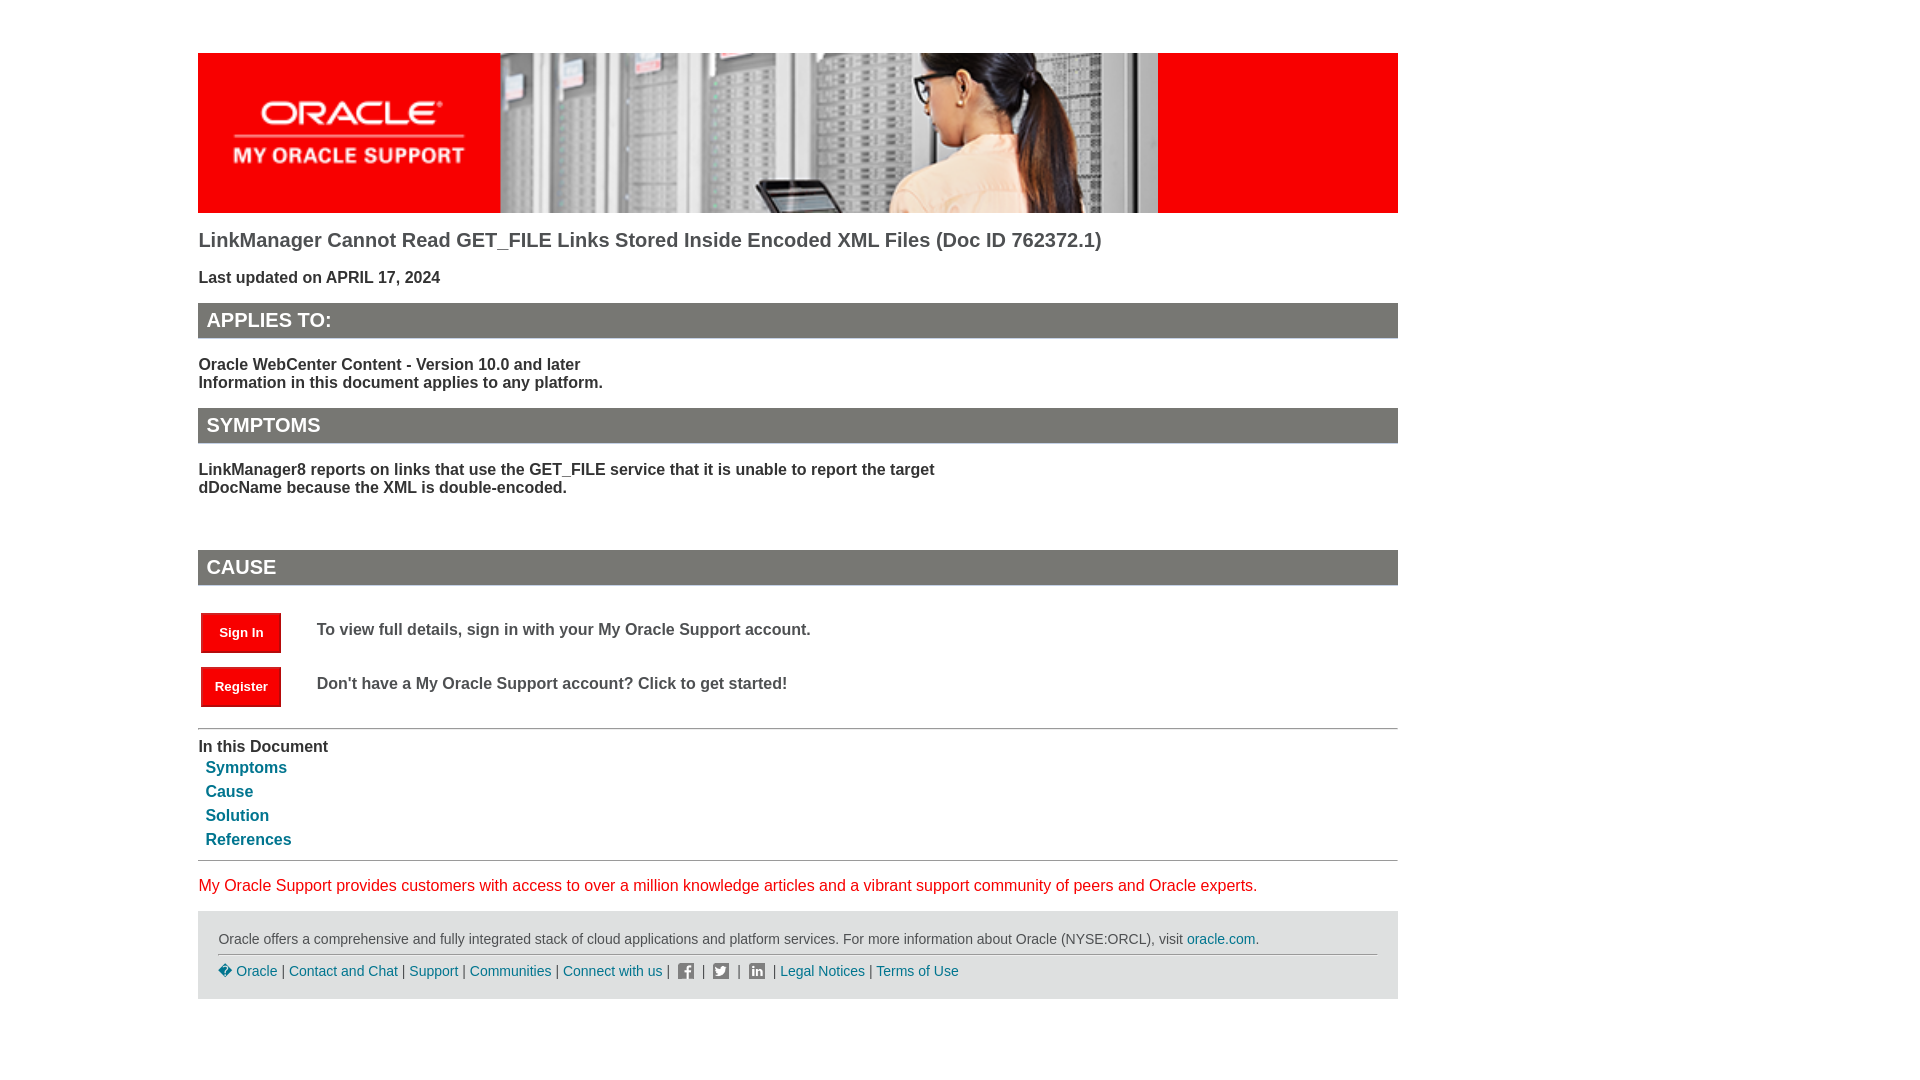 The height and width of the screenshot is (1080, 1920). I want to click on Contact and Chat, so click(343, 970).